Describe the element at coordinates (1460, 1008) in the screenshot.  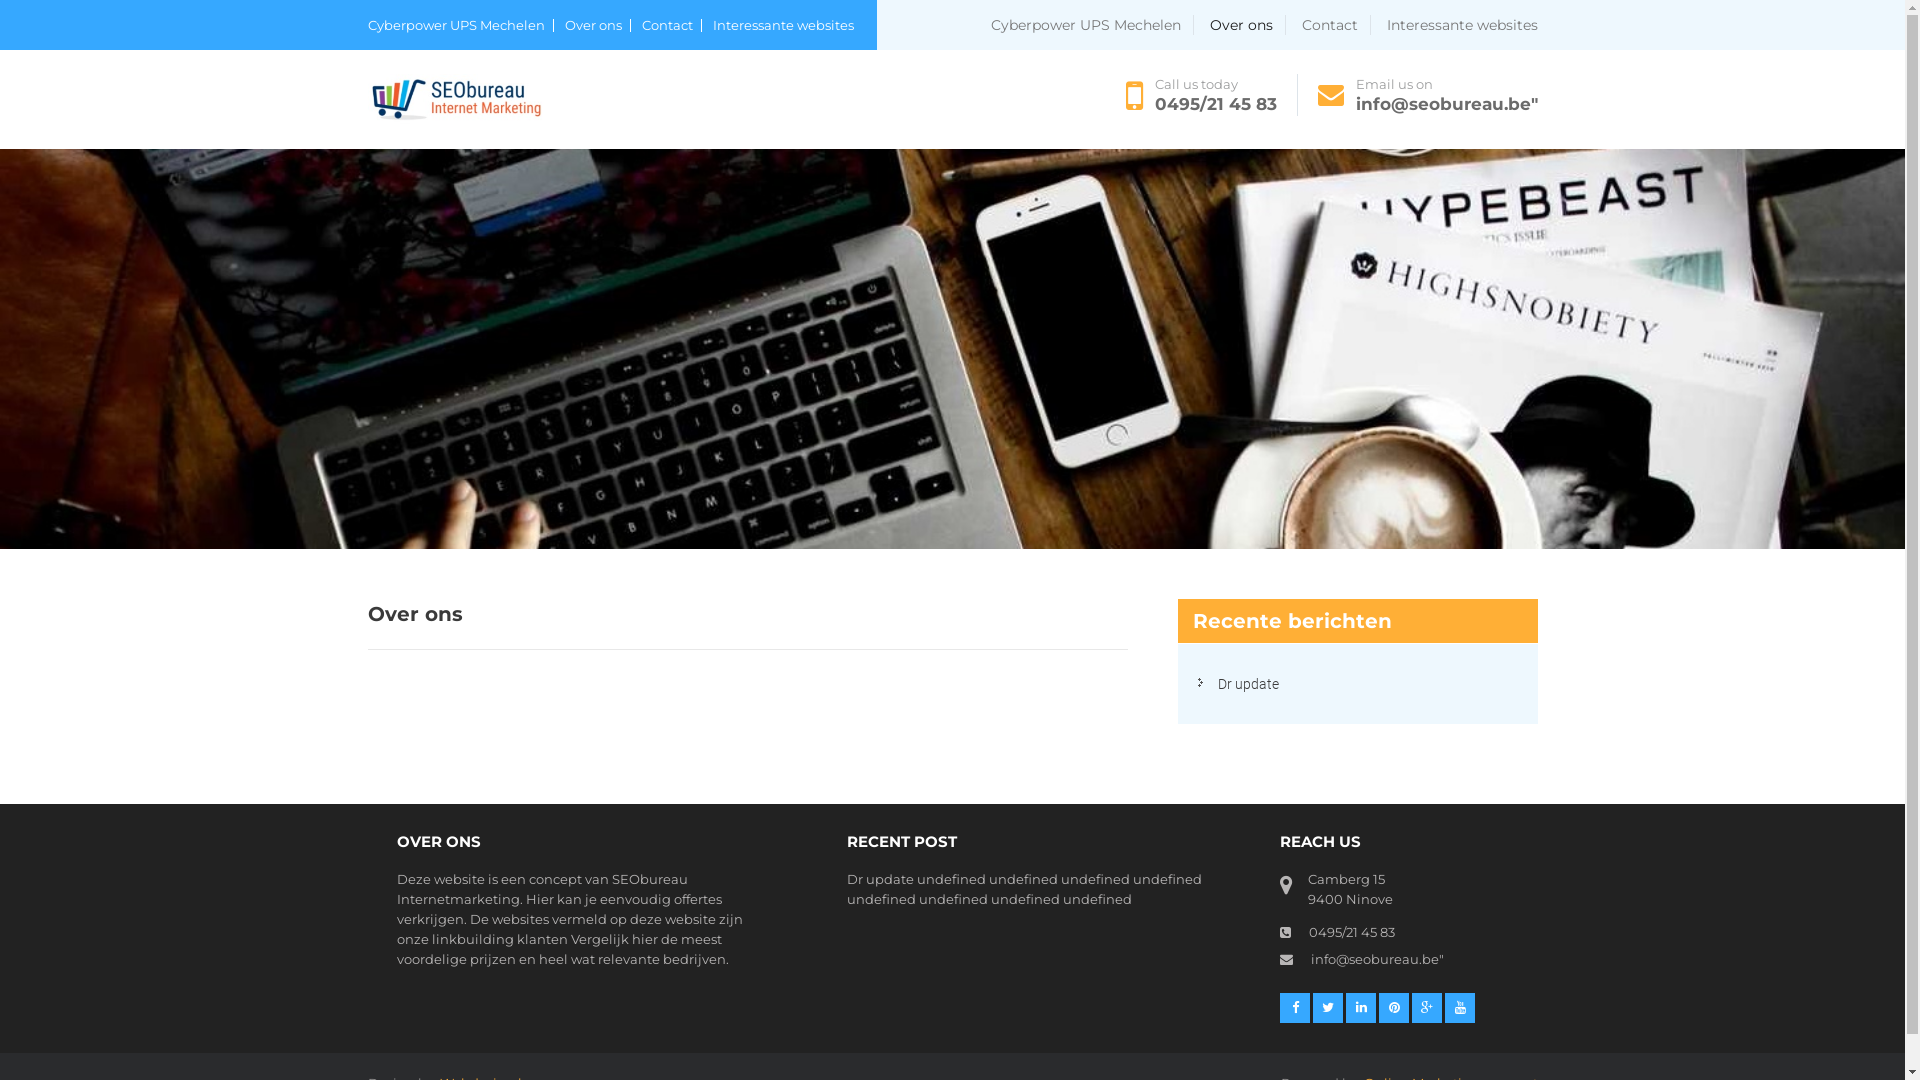
I see `youtube` at that location.